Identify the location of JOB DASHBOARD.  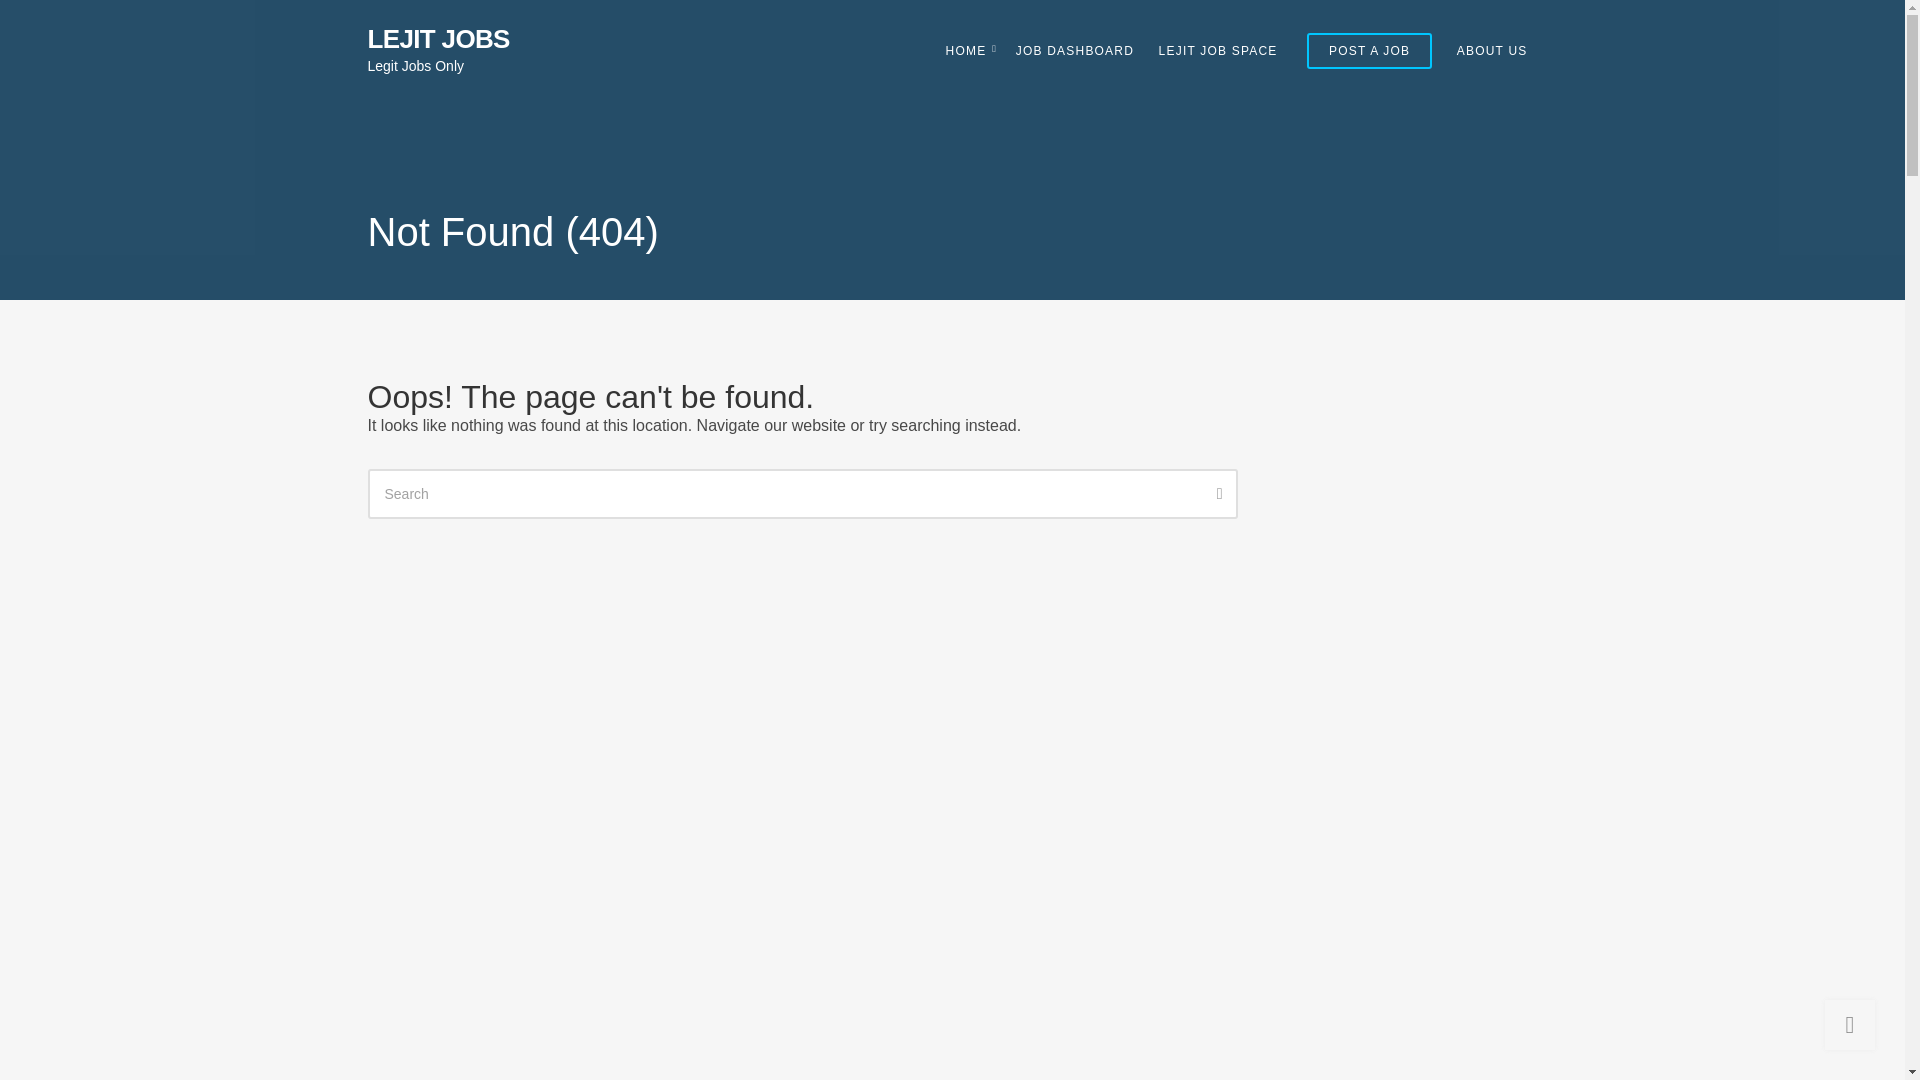
(1074, 50).